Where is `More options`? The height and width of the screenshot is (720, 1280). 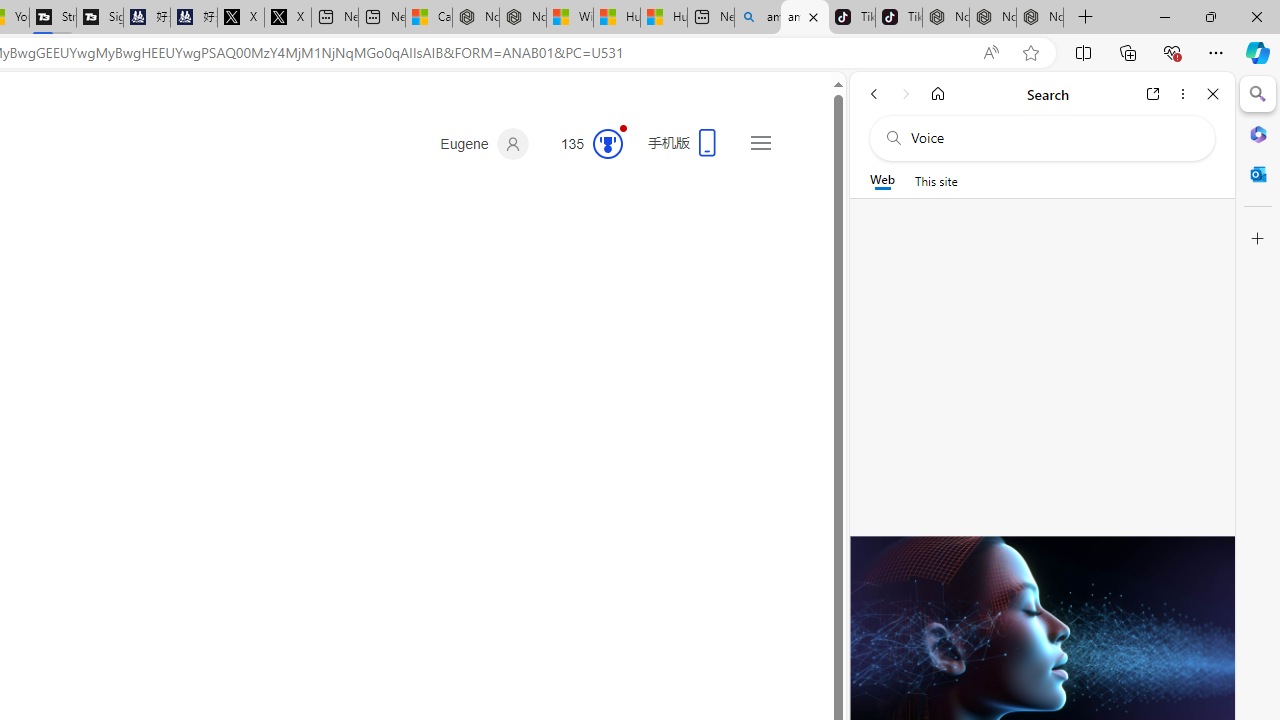 More options is located at coordinates (1182, 94).